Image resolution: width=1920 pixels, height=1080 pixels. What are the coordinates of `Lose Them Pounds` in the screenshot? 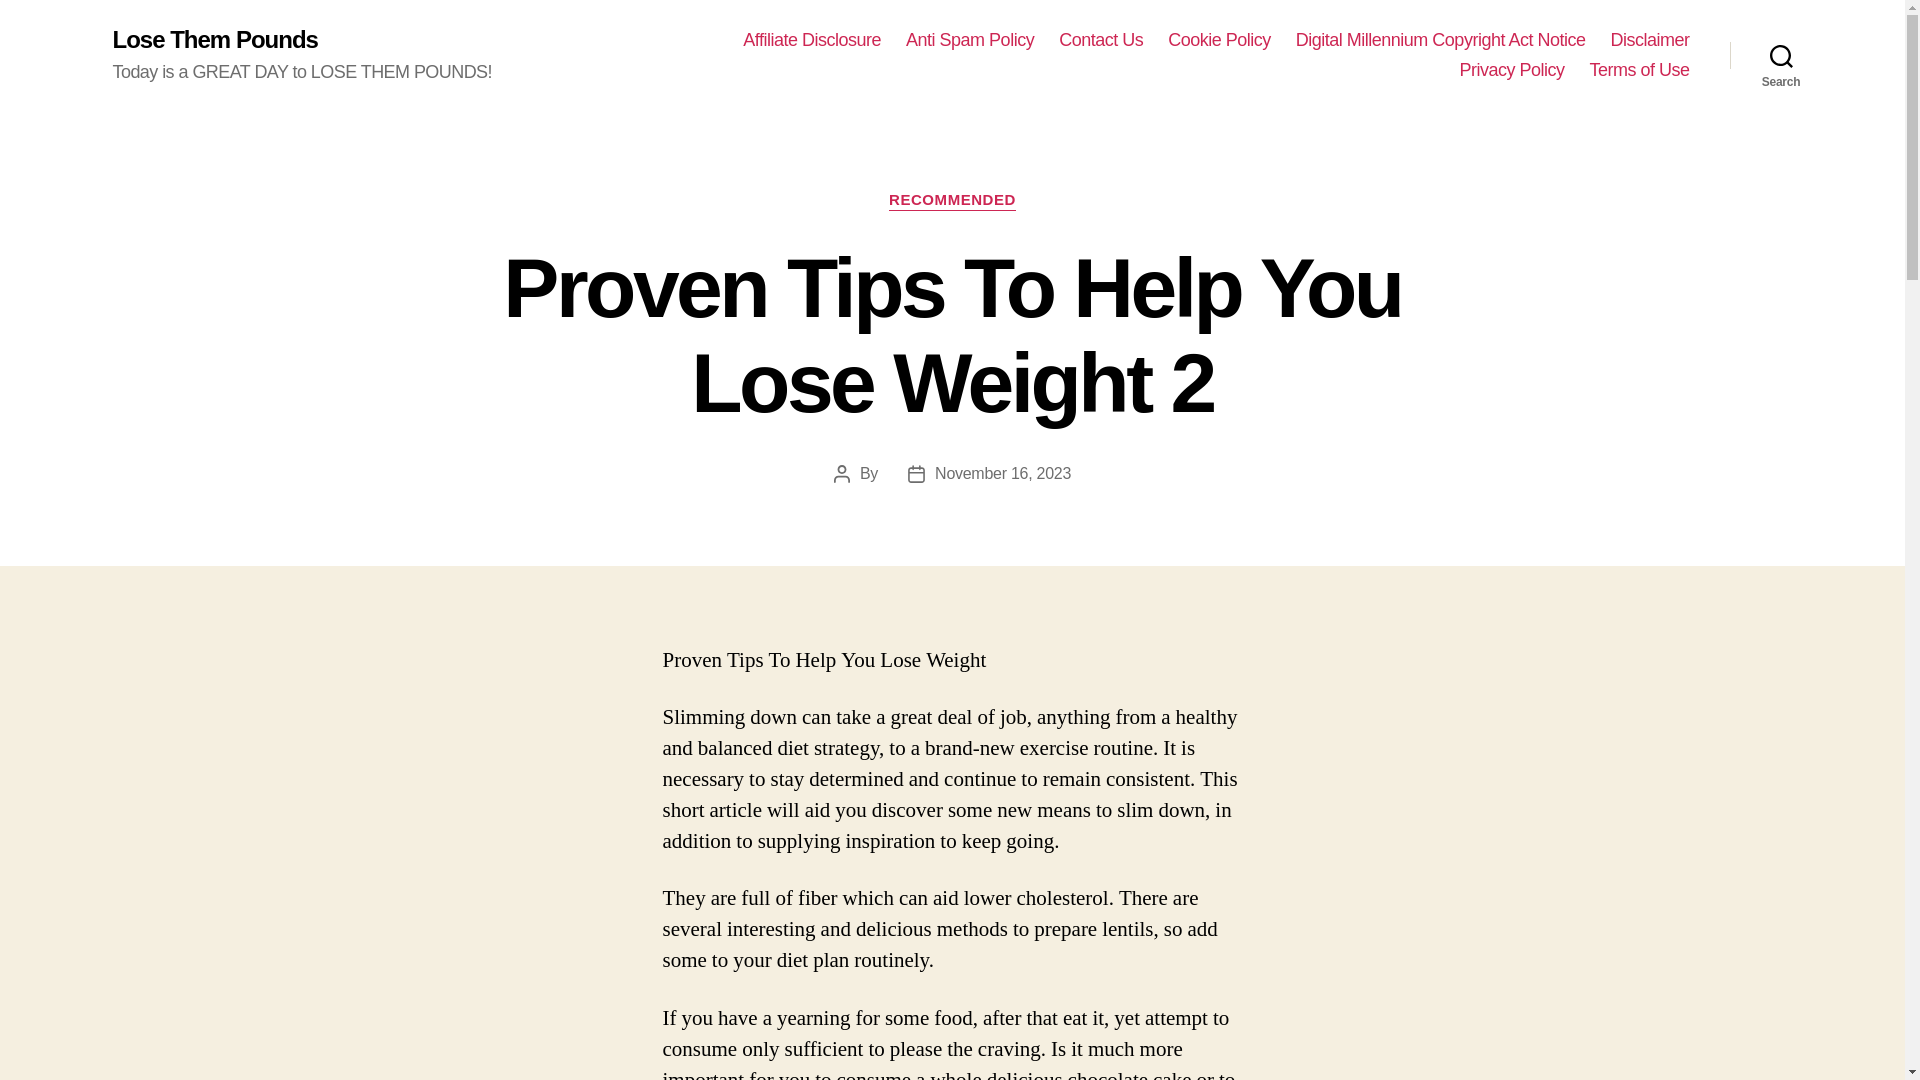 It's located at (214, 40).